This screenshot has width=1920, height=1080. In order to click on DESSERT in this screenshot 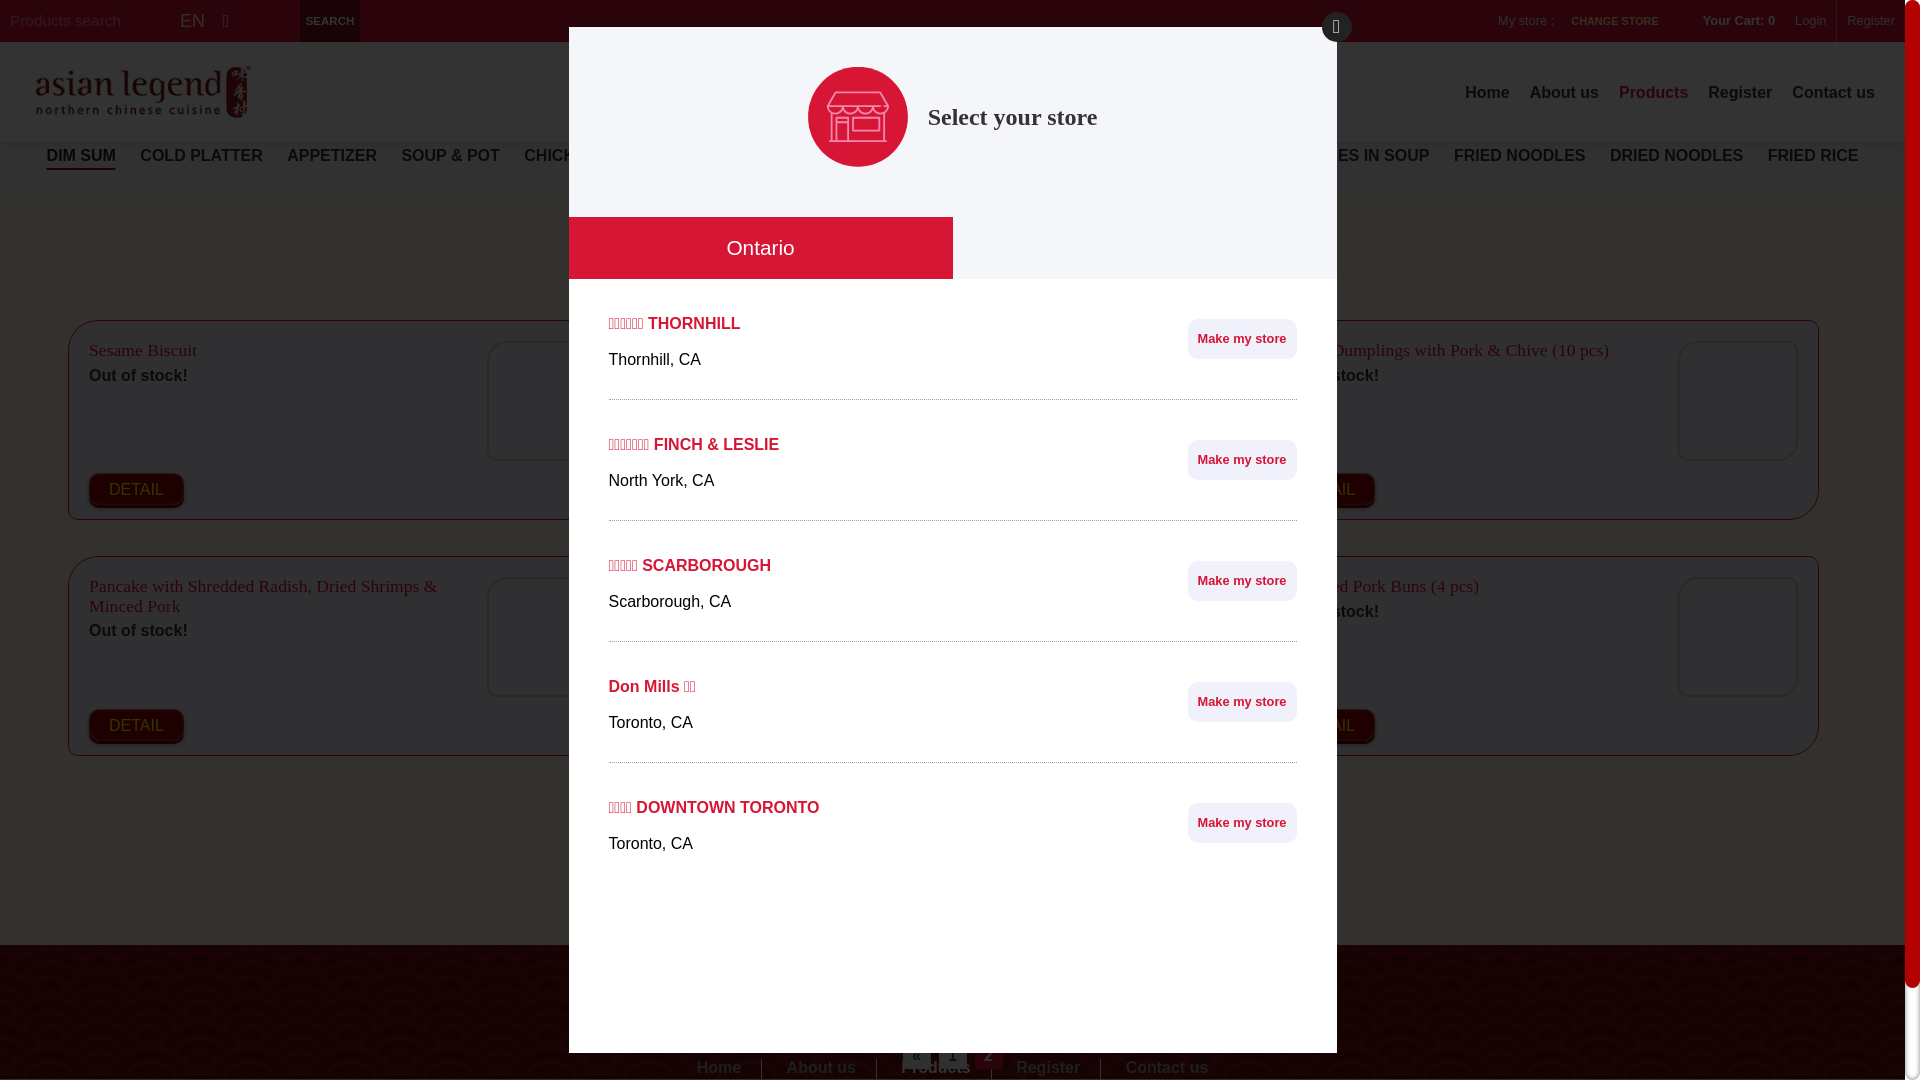, I will do `click(834, 184)`.